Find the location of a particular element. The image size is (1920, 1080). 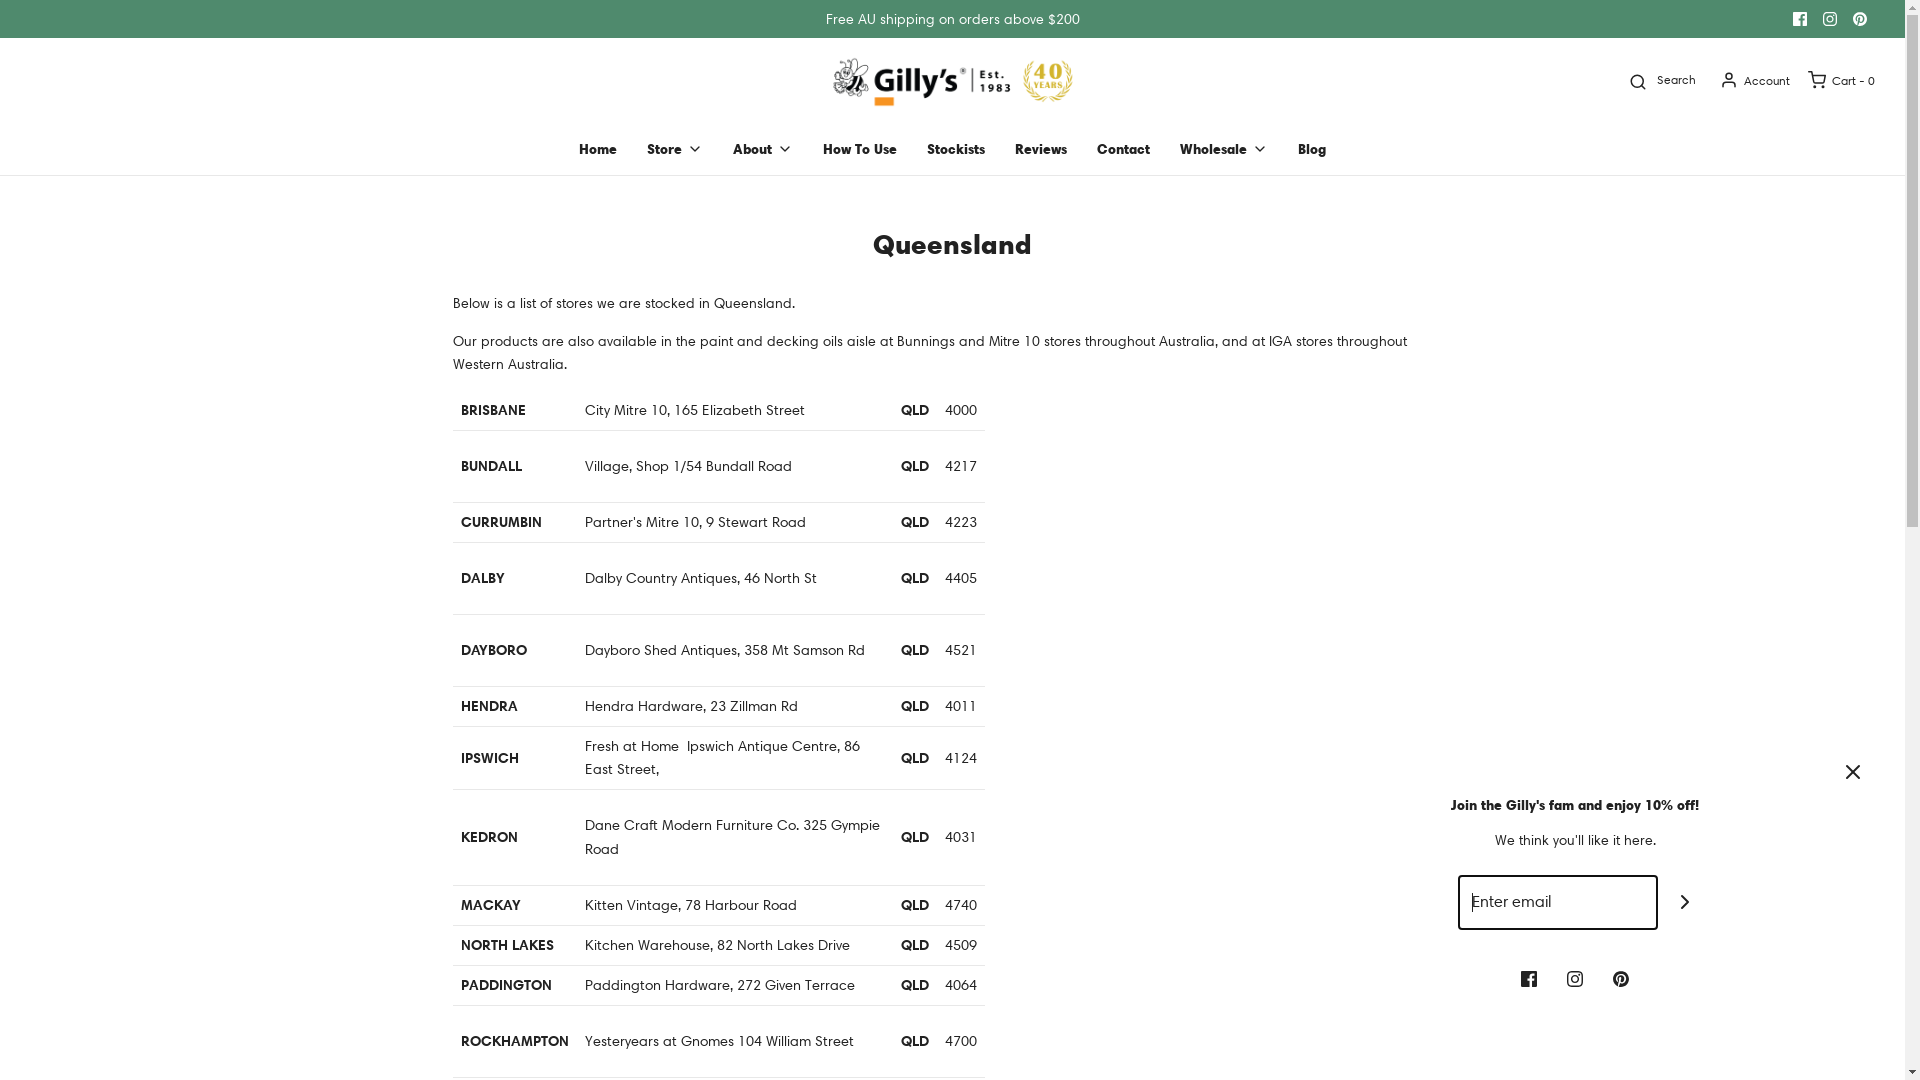

Dalby Country Antiques is located at coordinates (660, 578).